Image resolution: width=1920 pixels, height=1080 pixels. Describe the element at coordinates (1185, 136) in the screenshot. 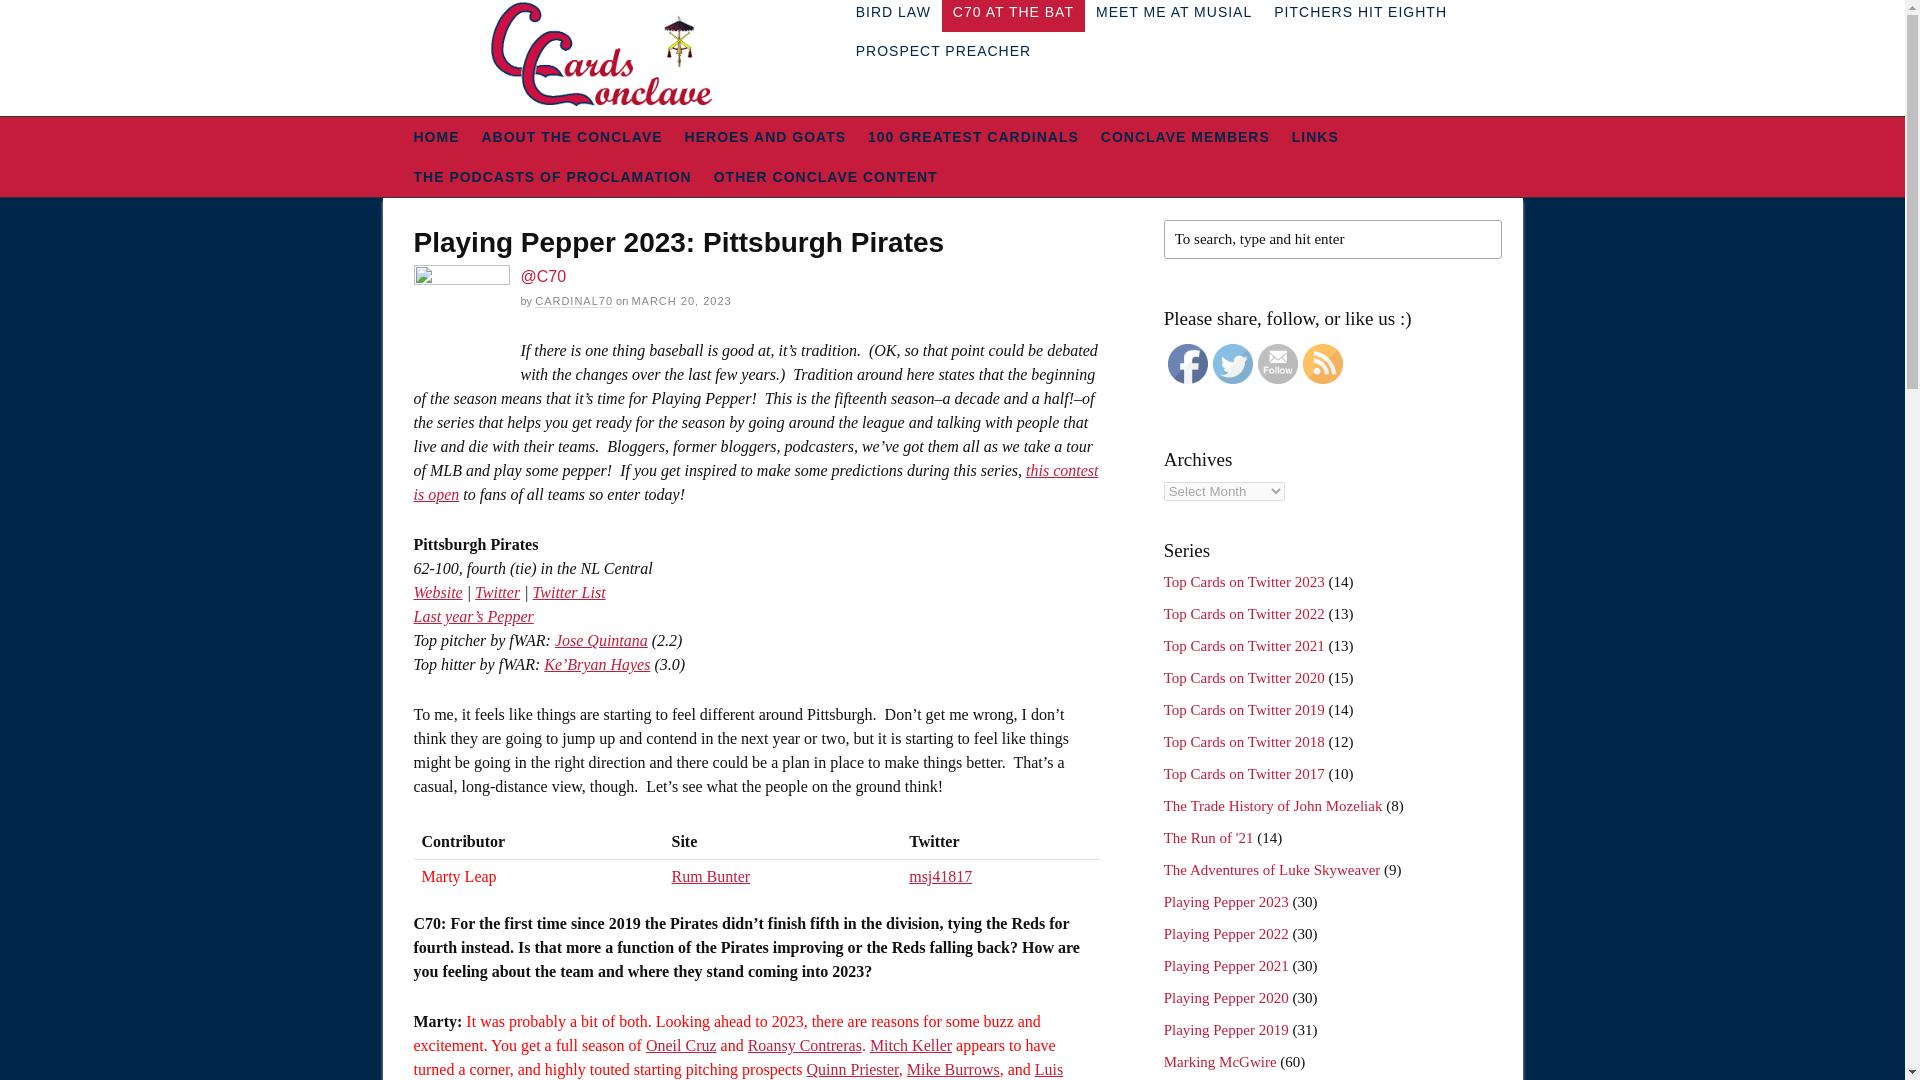

I see `CONCLAVE MEMBERS` at that location.